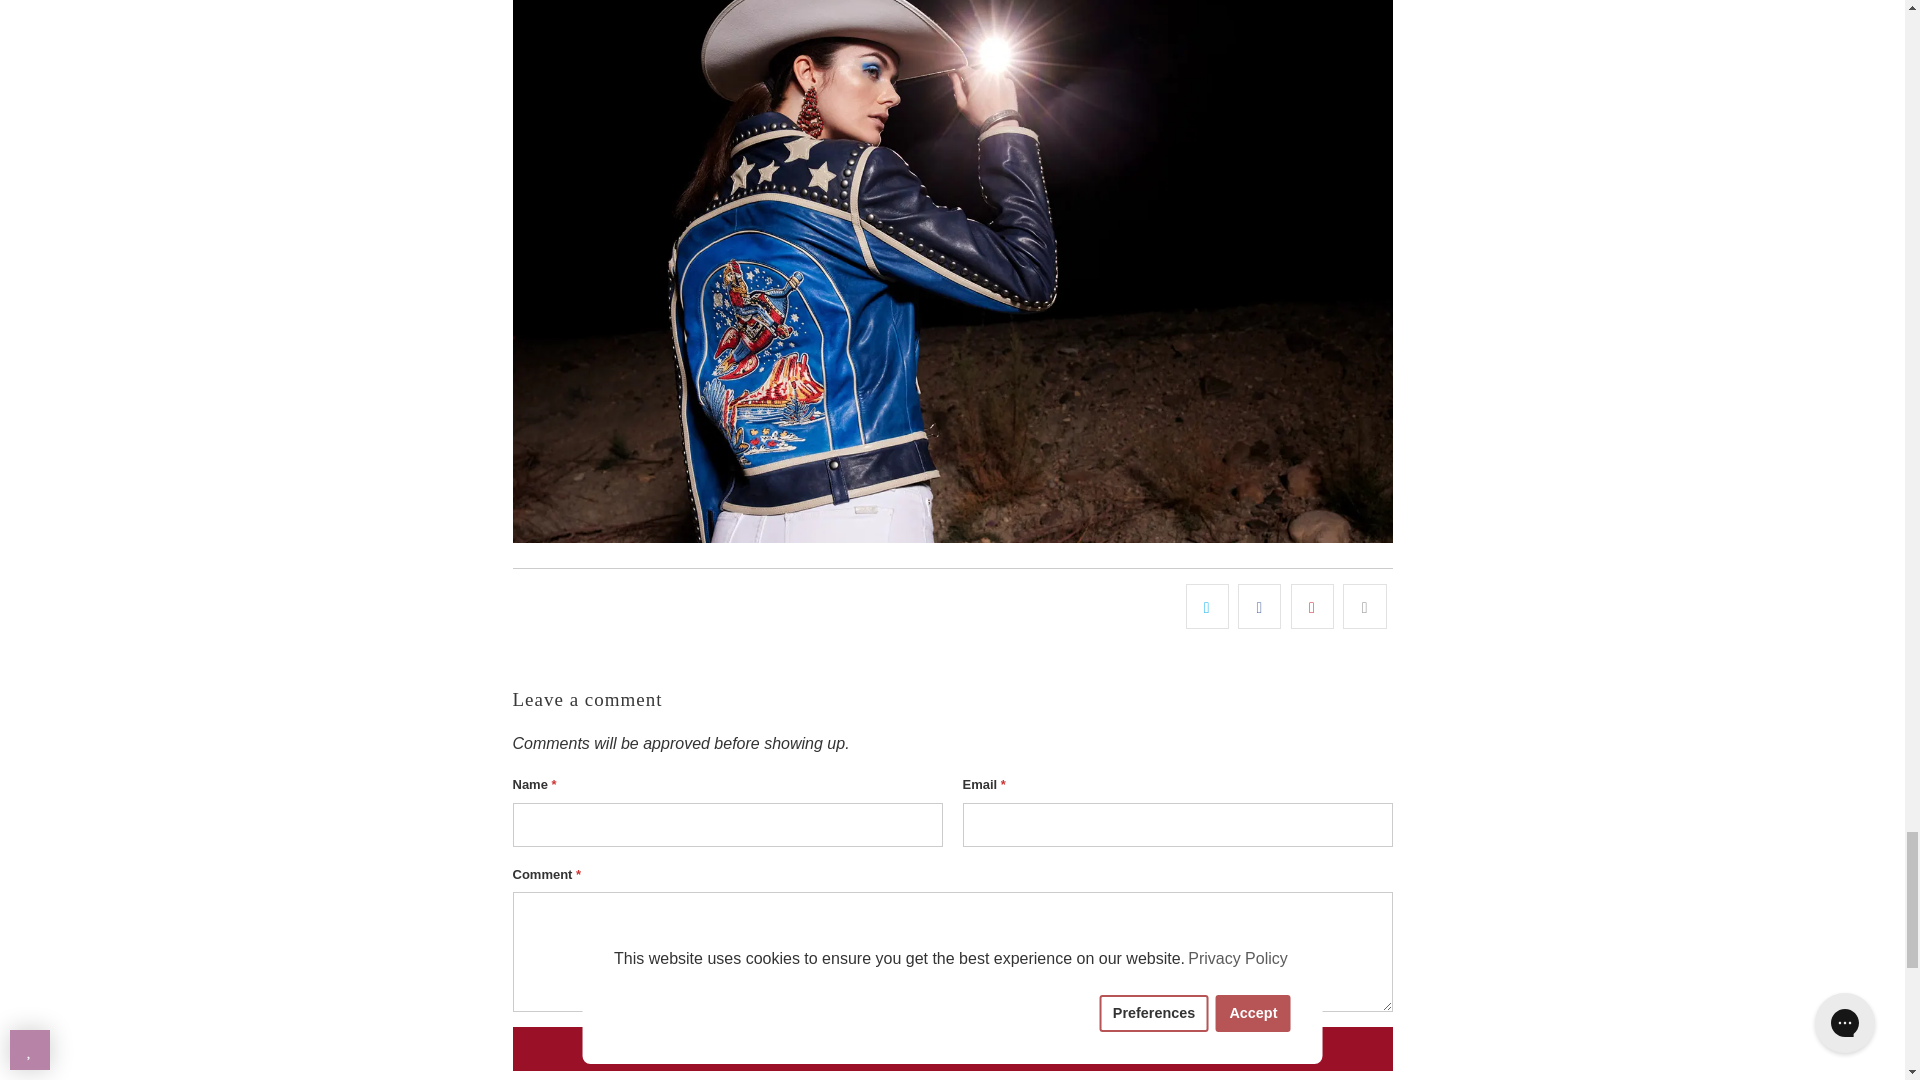 The width and height of the screenshot is (1920, 1080). What do you see at coordinates (952, 1049) in the screenshot?
I see `Post comment` at bounding box center [952, 1049].